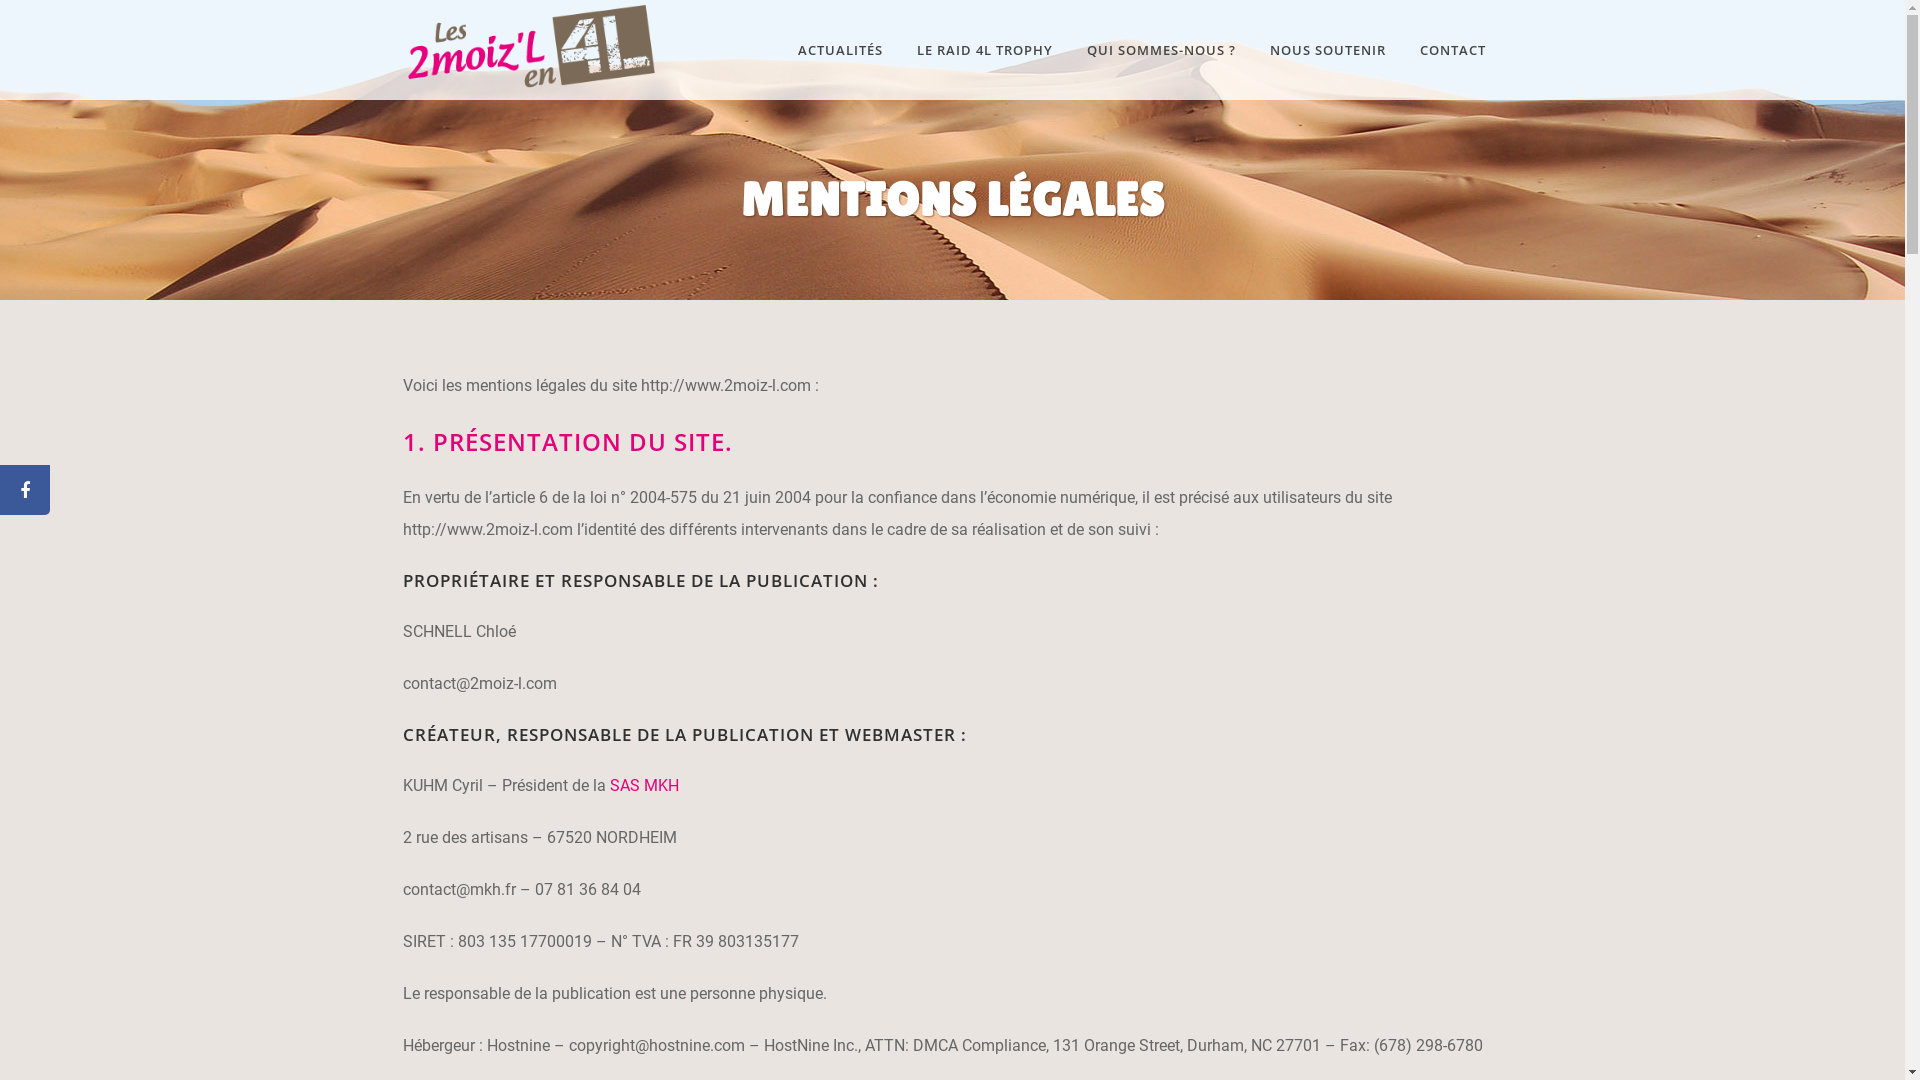 Image resolution: width=1920 pixels, height=1080 pixels. What do you see at coordinates (985, 50) in the screenshot?
I see `LE RAID 4L TROPHY` at bounding box center [985, 50].